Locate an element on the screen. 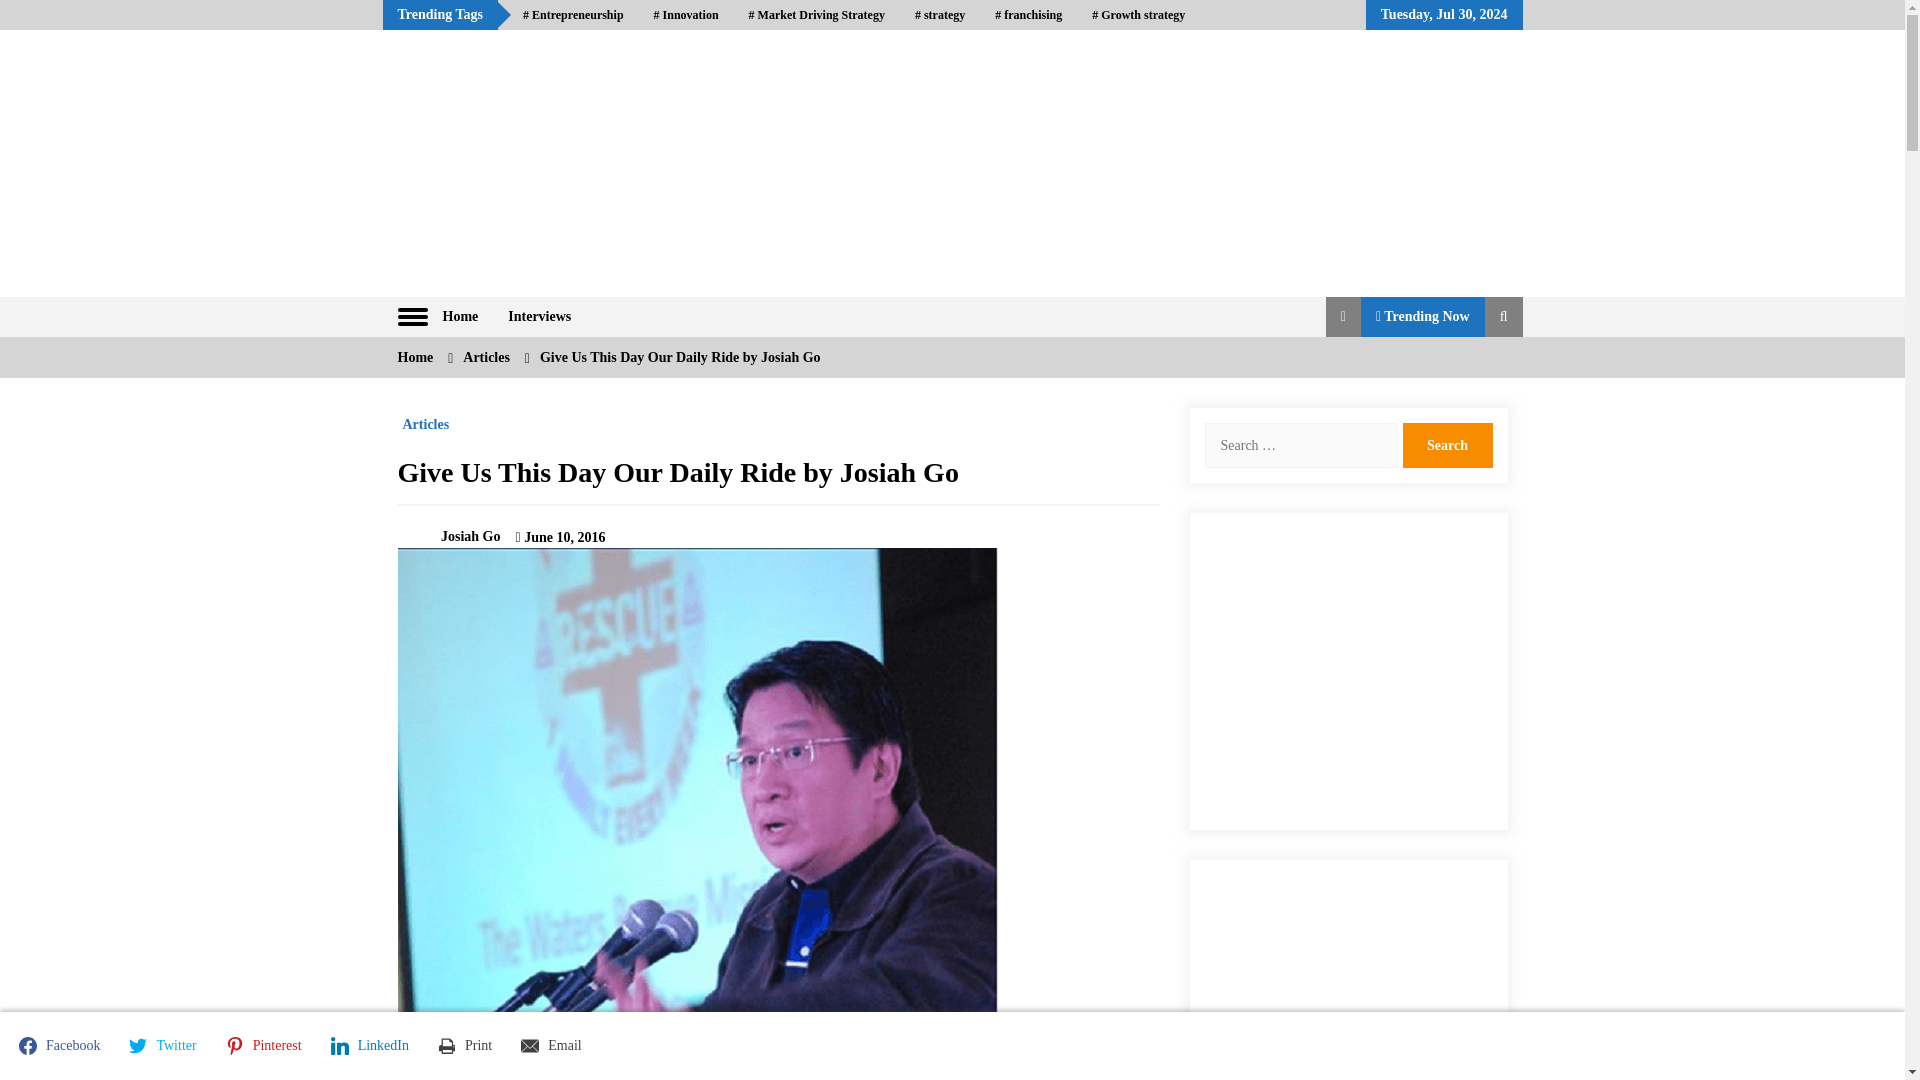 Image resolution: width=1920 pixels, height=1080 pixels. Innovation is located at coordinates (686, 15).